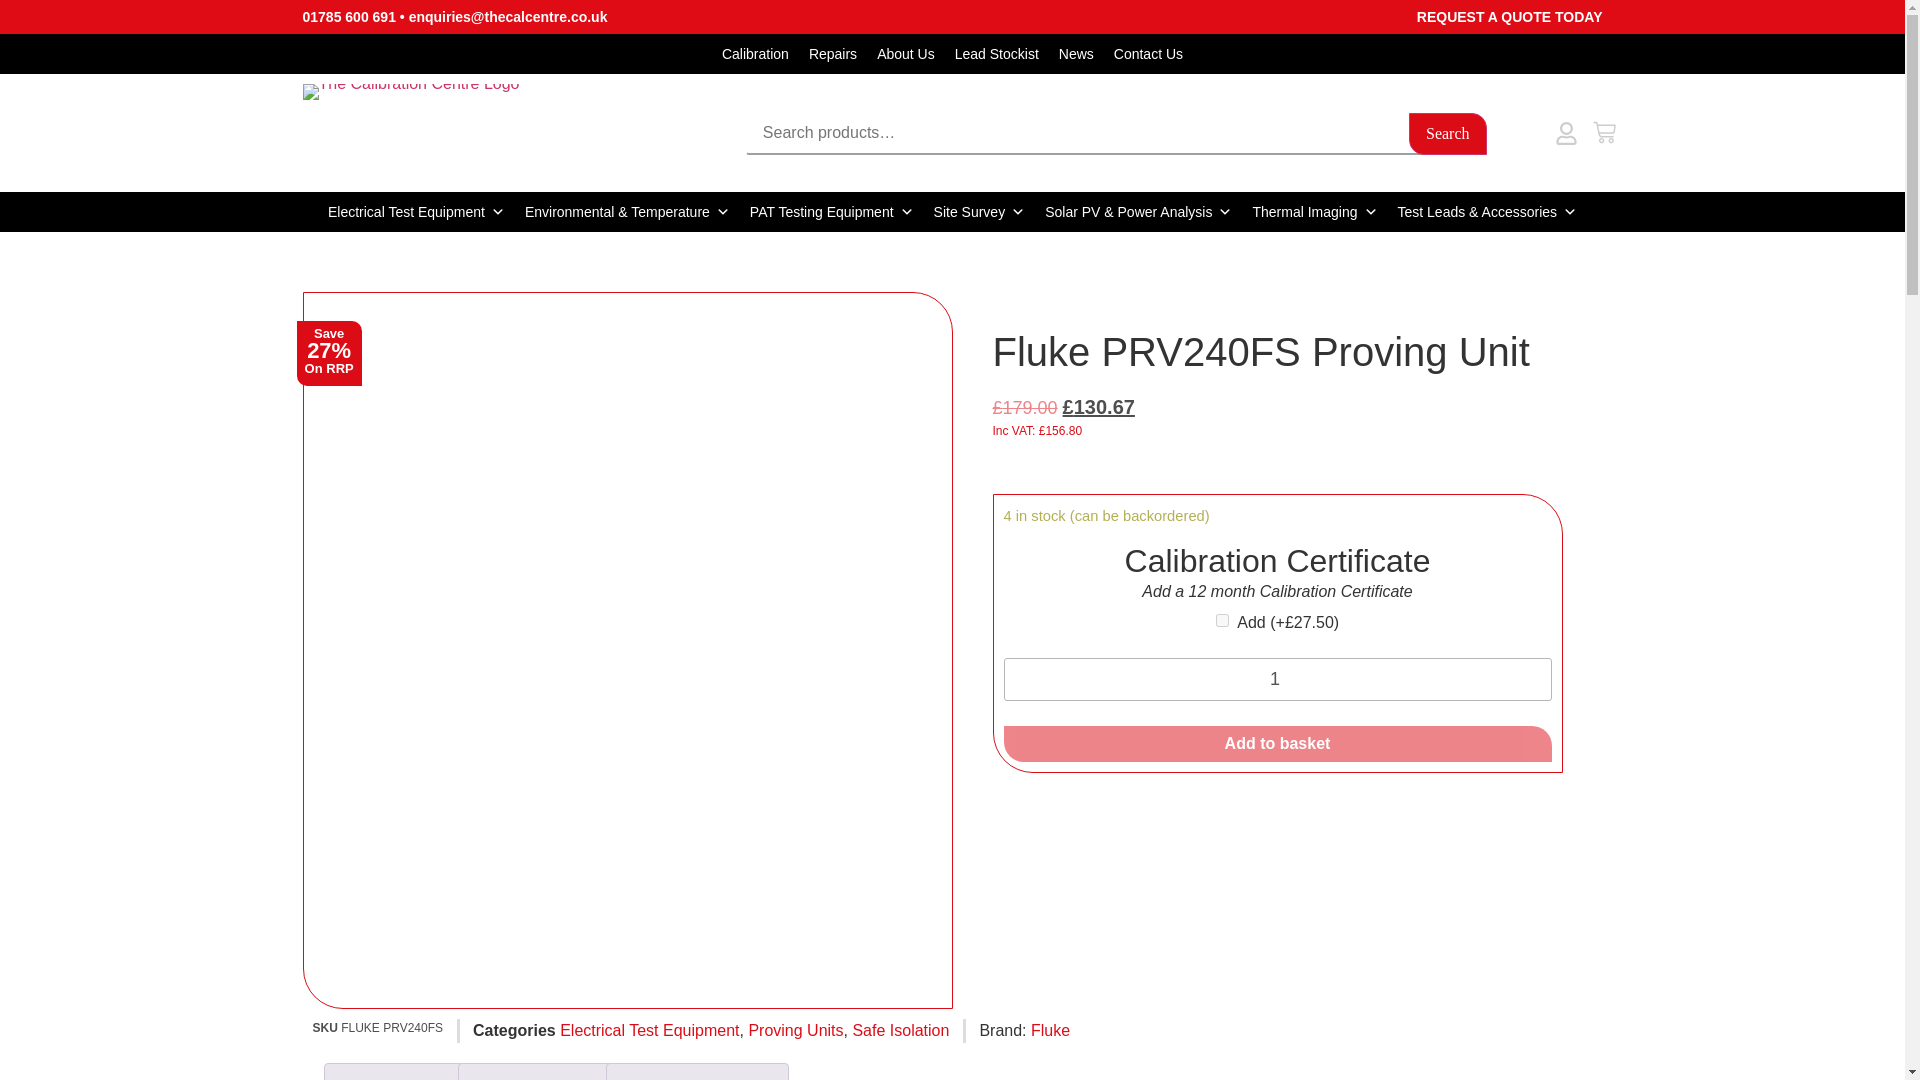 The image size is (1920, 1080). Describe the element at coordinates (1510, 16) in the screenshot. I see `REQUEST A QUOTE TODAY` at that location.